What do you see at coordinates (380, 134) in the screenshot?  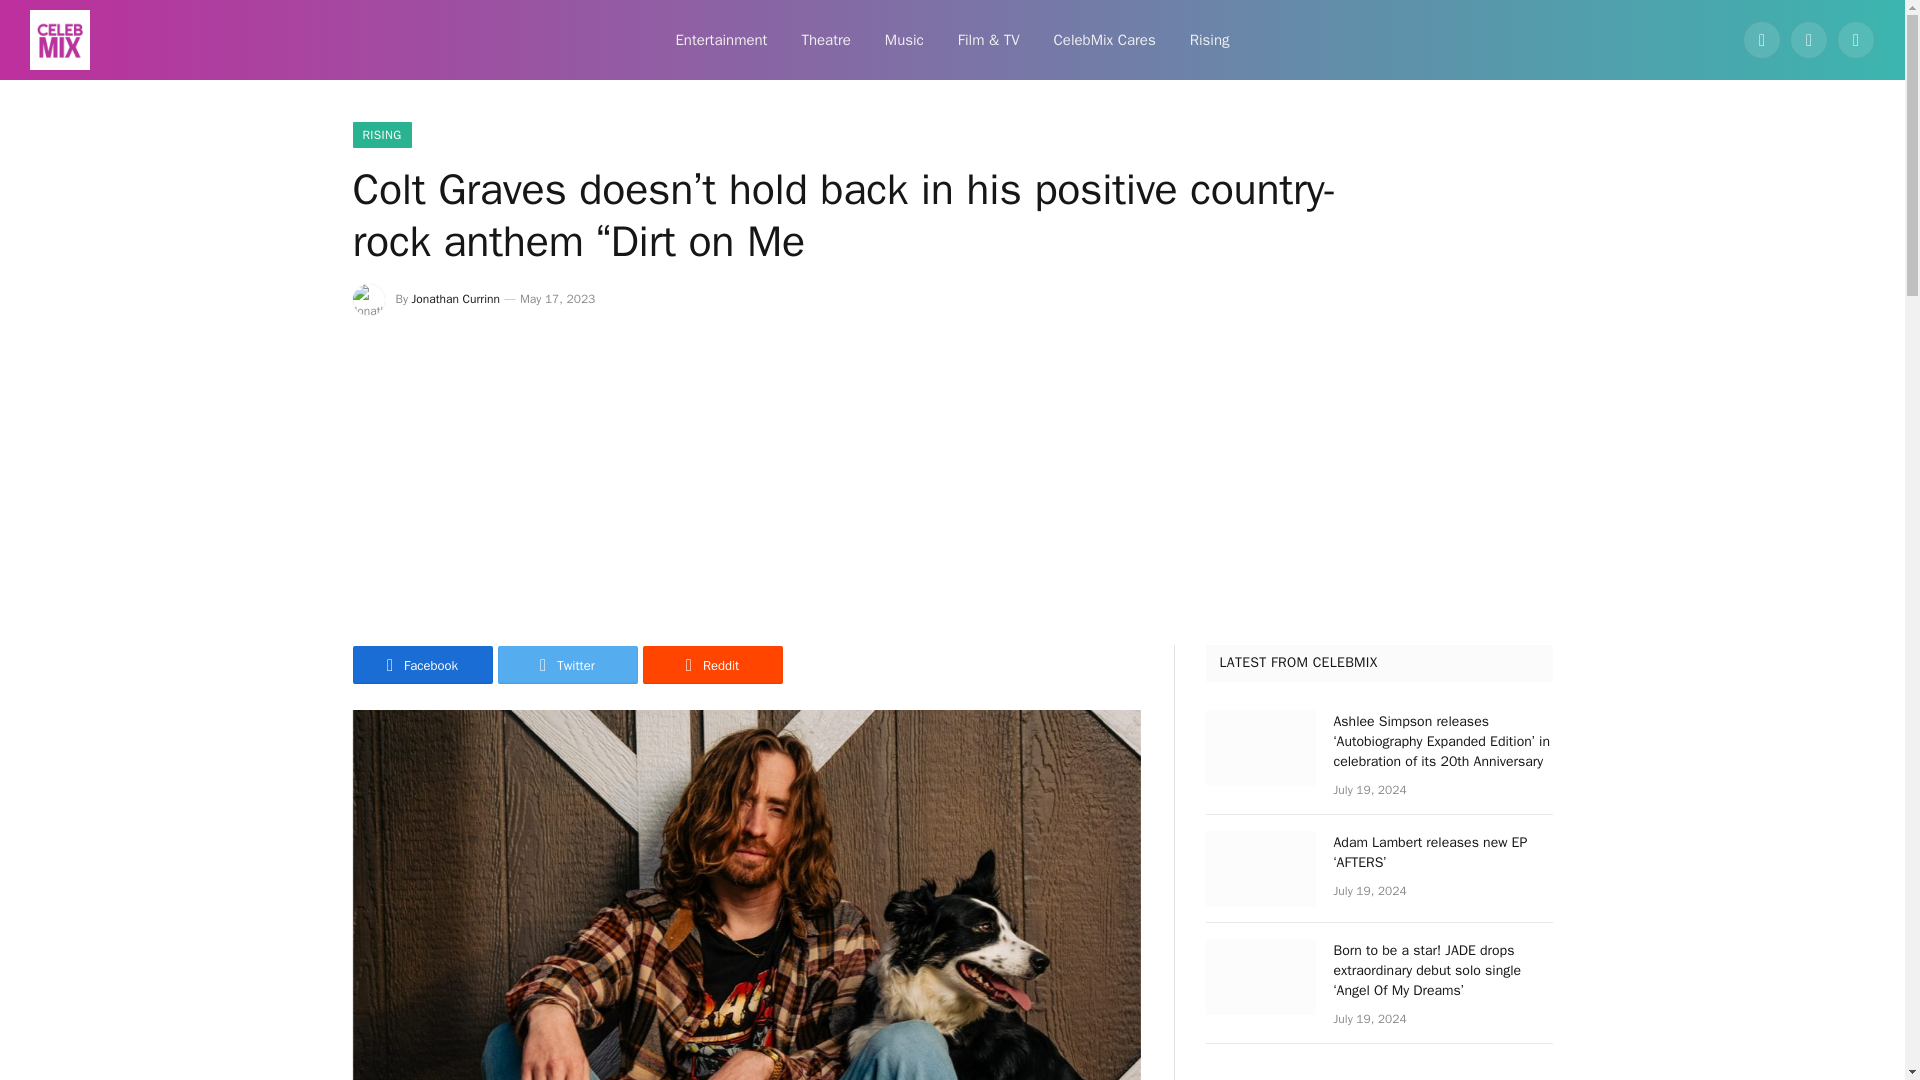 I see `RISING` at bounding box center [380, 134].